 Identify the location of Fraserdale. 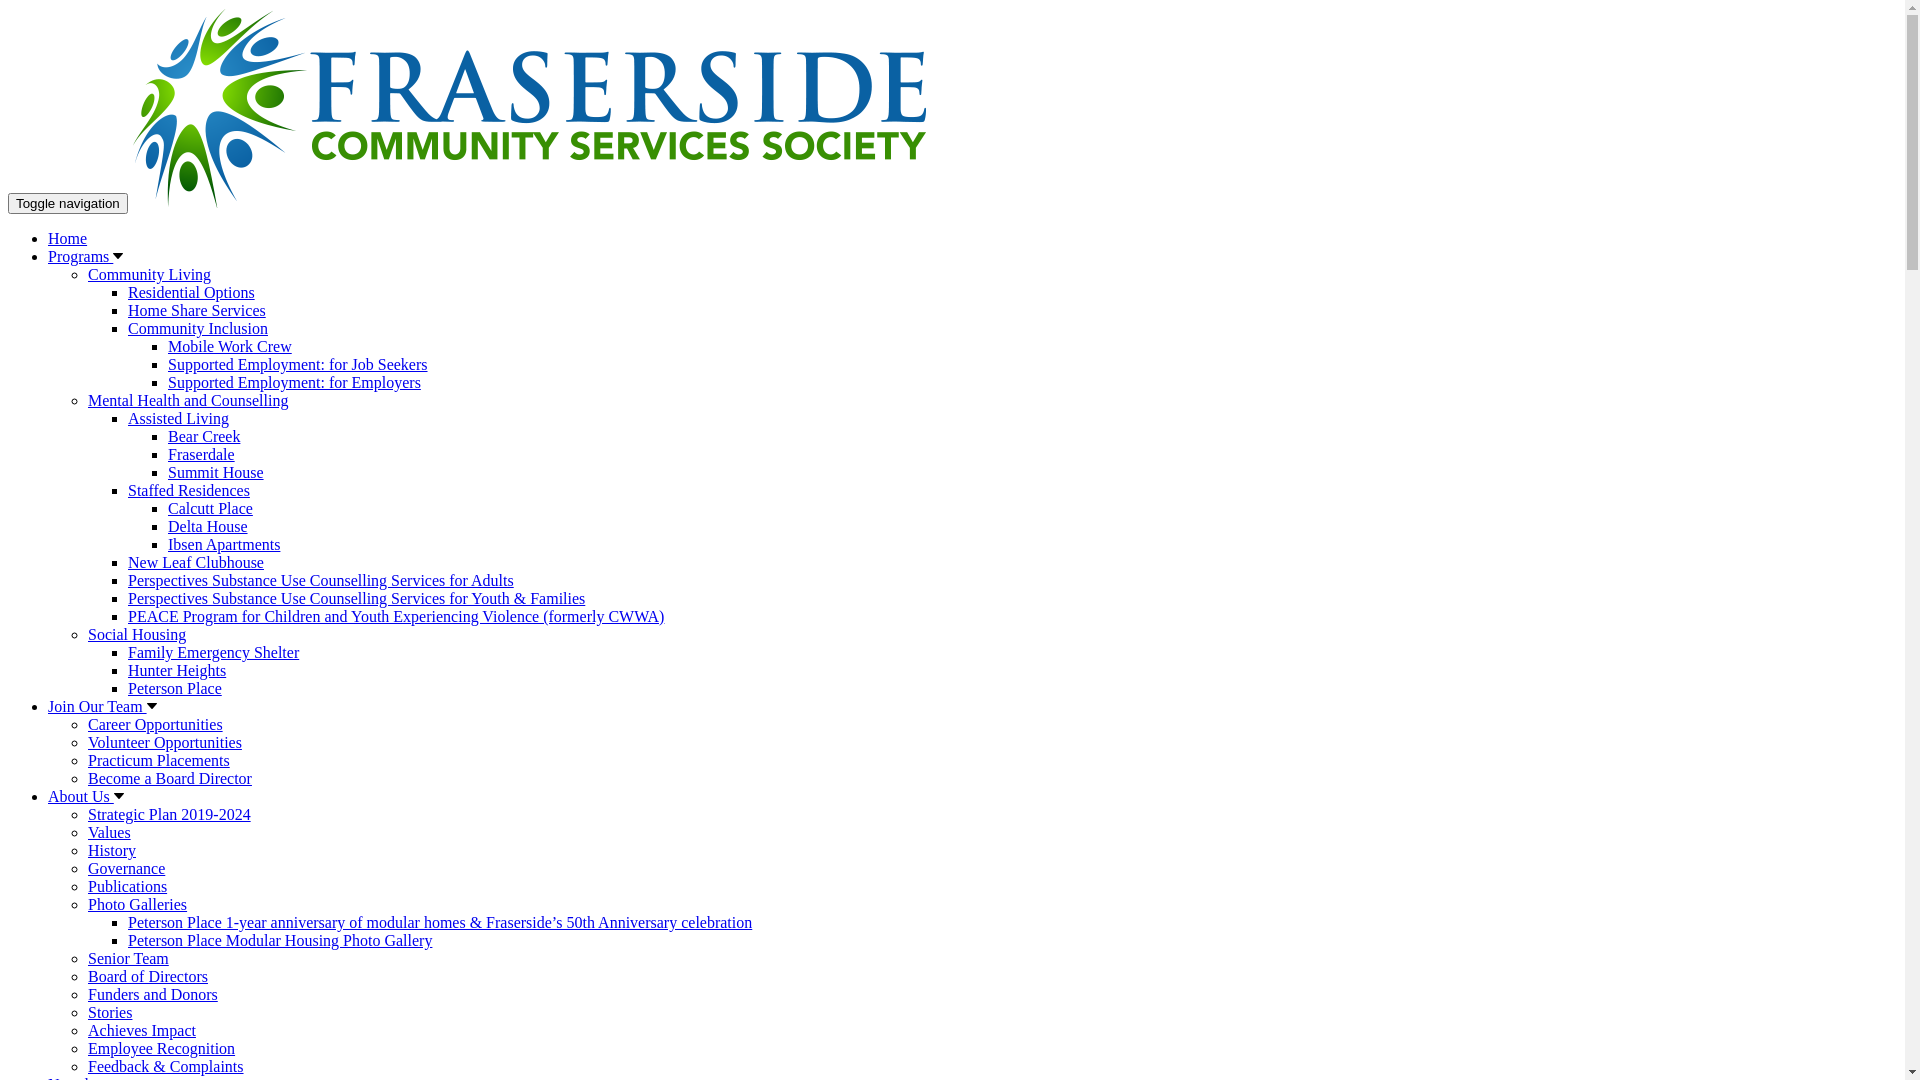
(202, 454).